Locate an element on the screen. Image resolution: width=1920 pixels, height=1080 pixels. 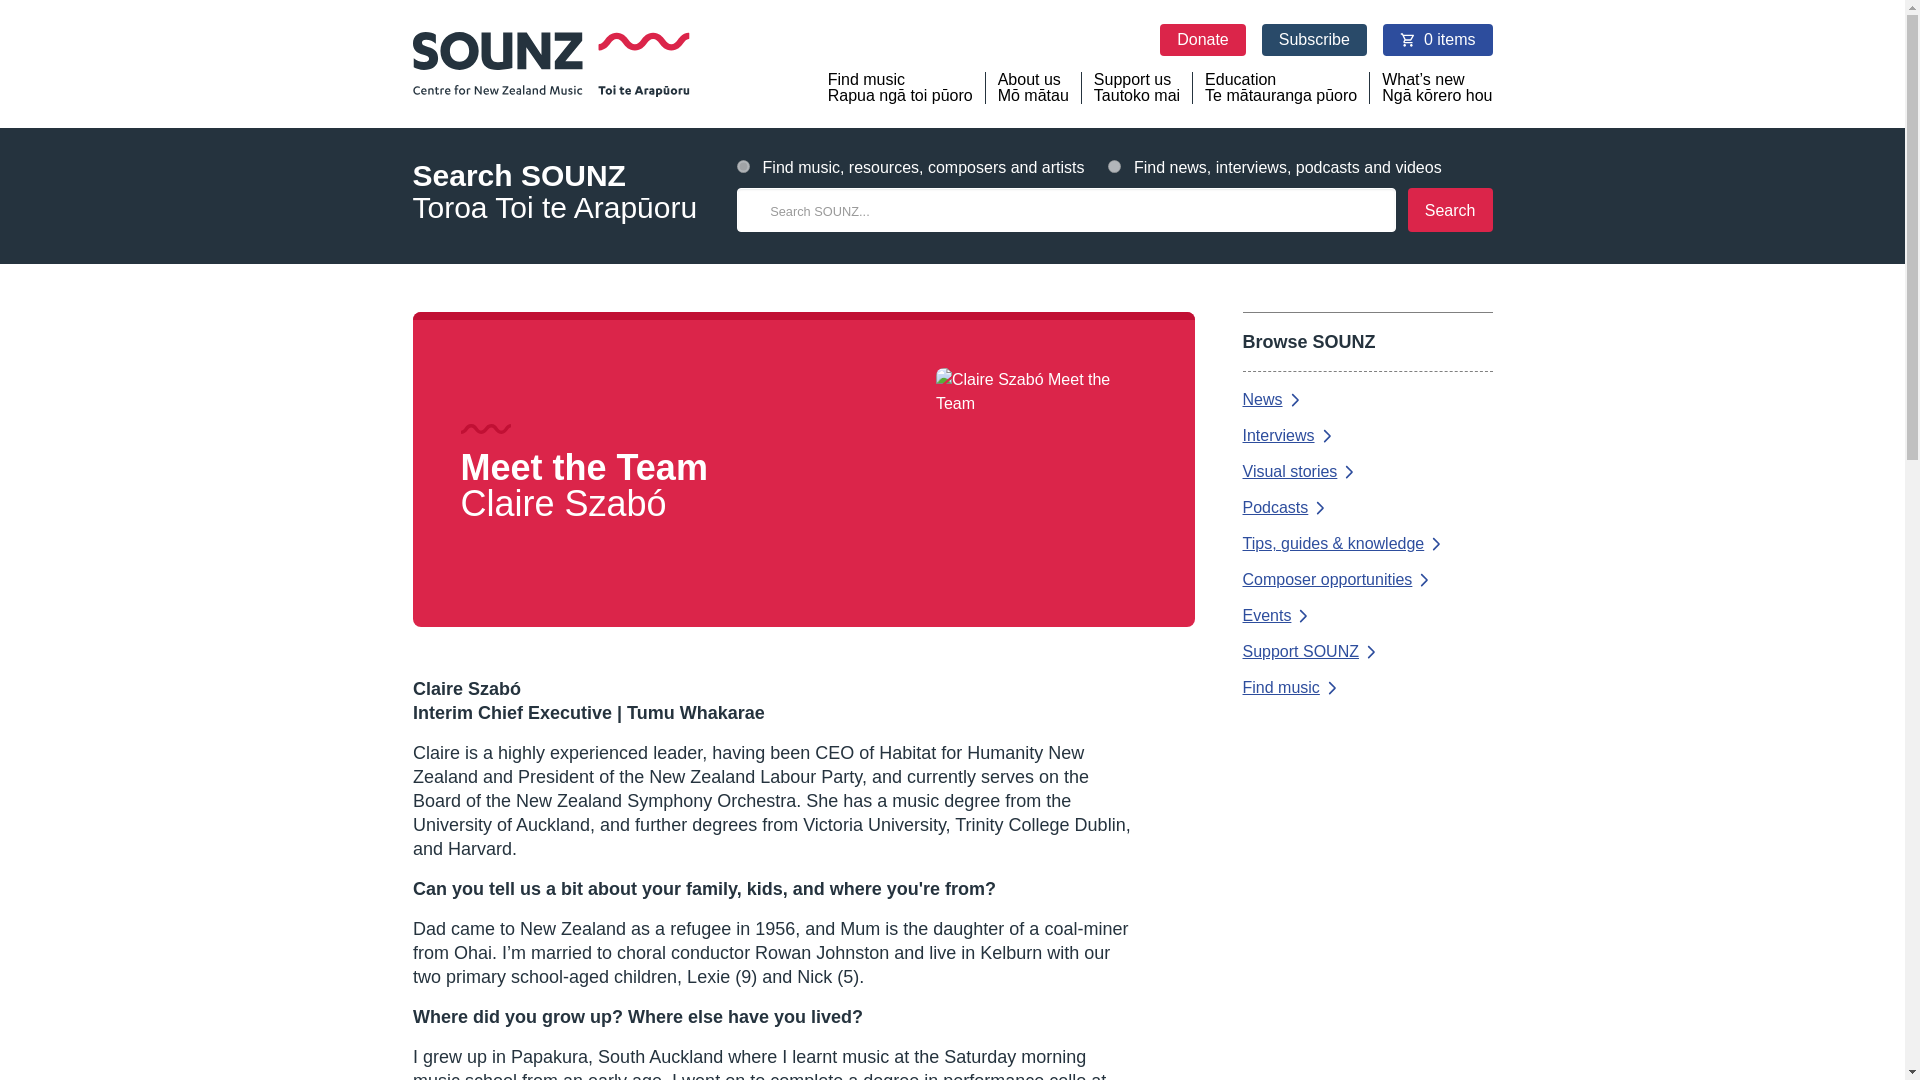
content is located at coordinates (1114, 166).